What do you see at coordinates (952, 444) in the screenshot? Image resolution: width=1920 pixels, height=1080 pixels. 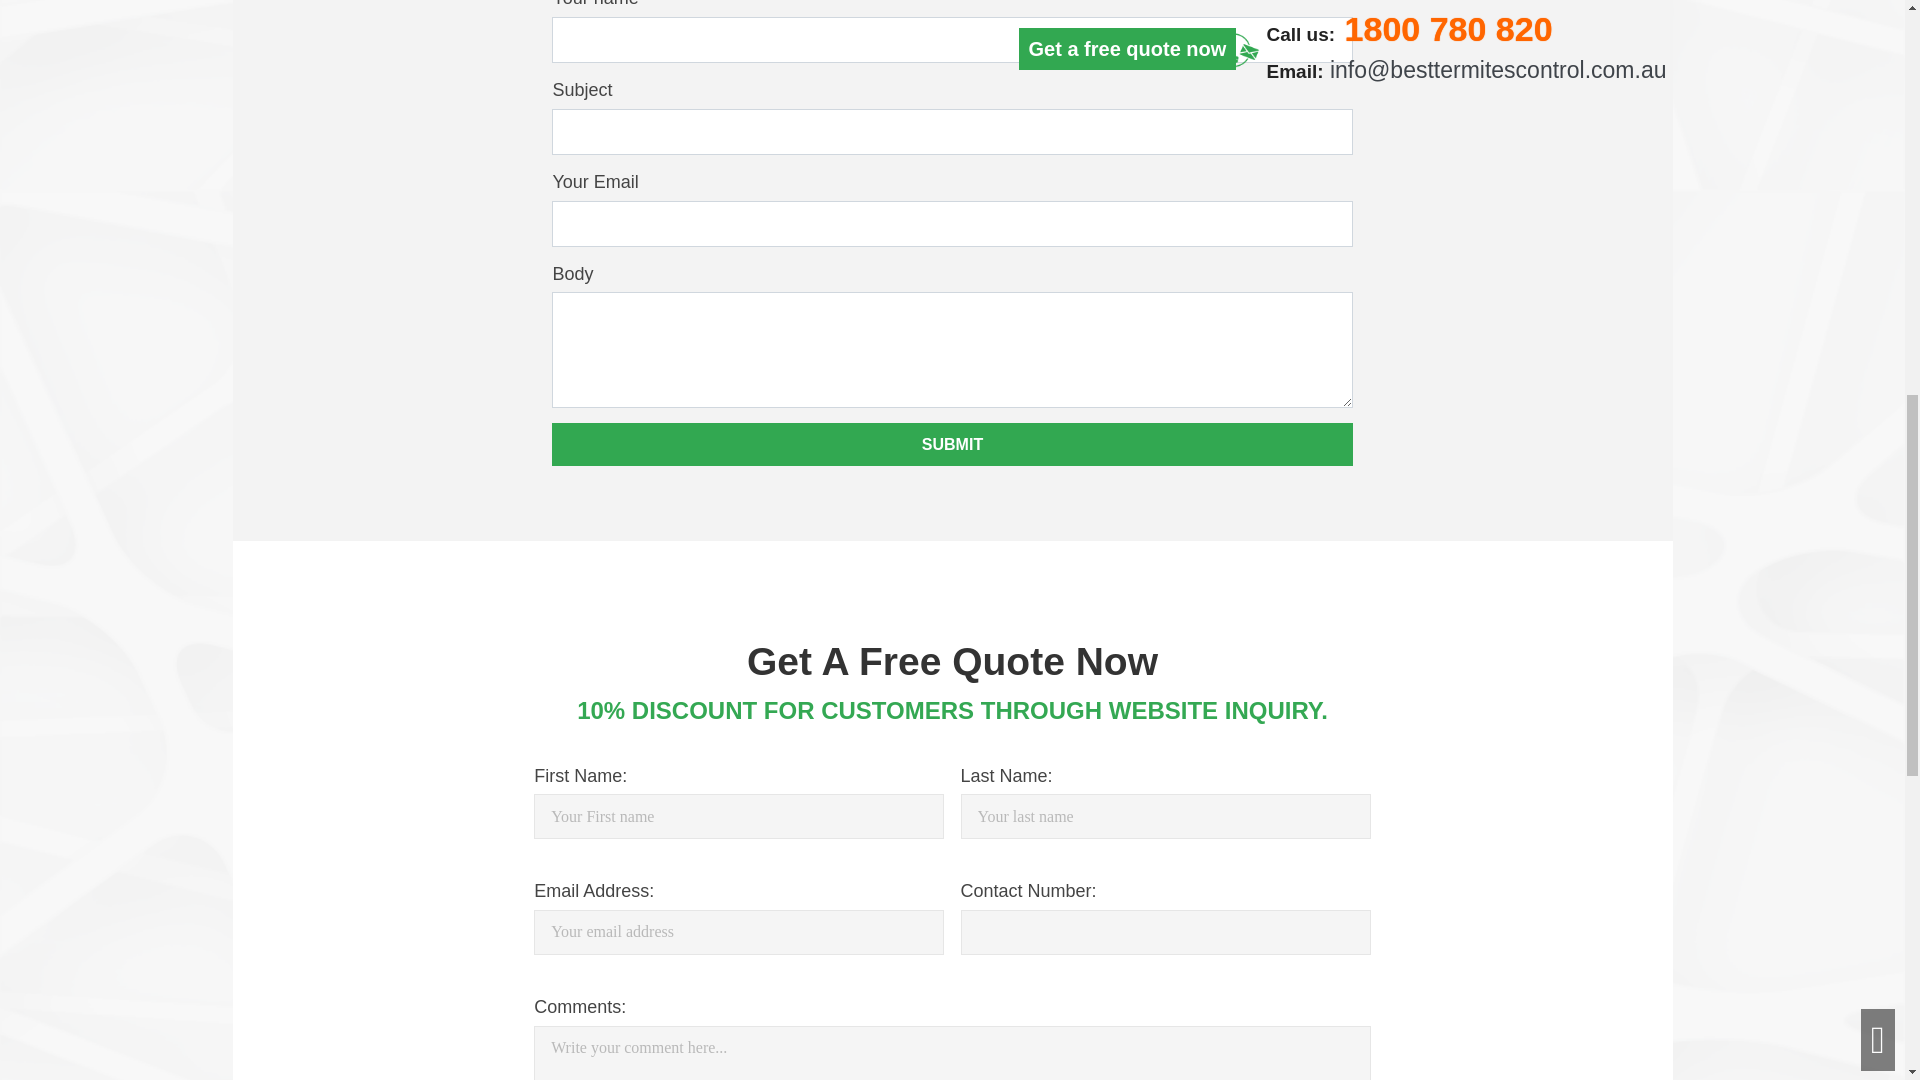 I see `Submit` at bounding box center [952, 444].